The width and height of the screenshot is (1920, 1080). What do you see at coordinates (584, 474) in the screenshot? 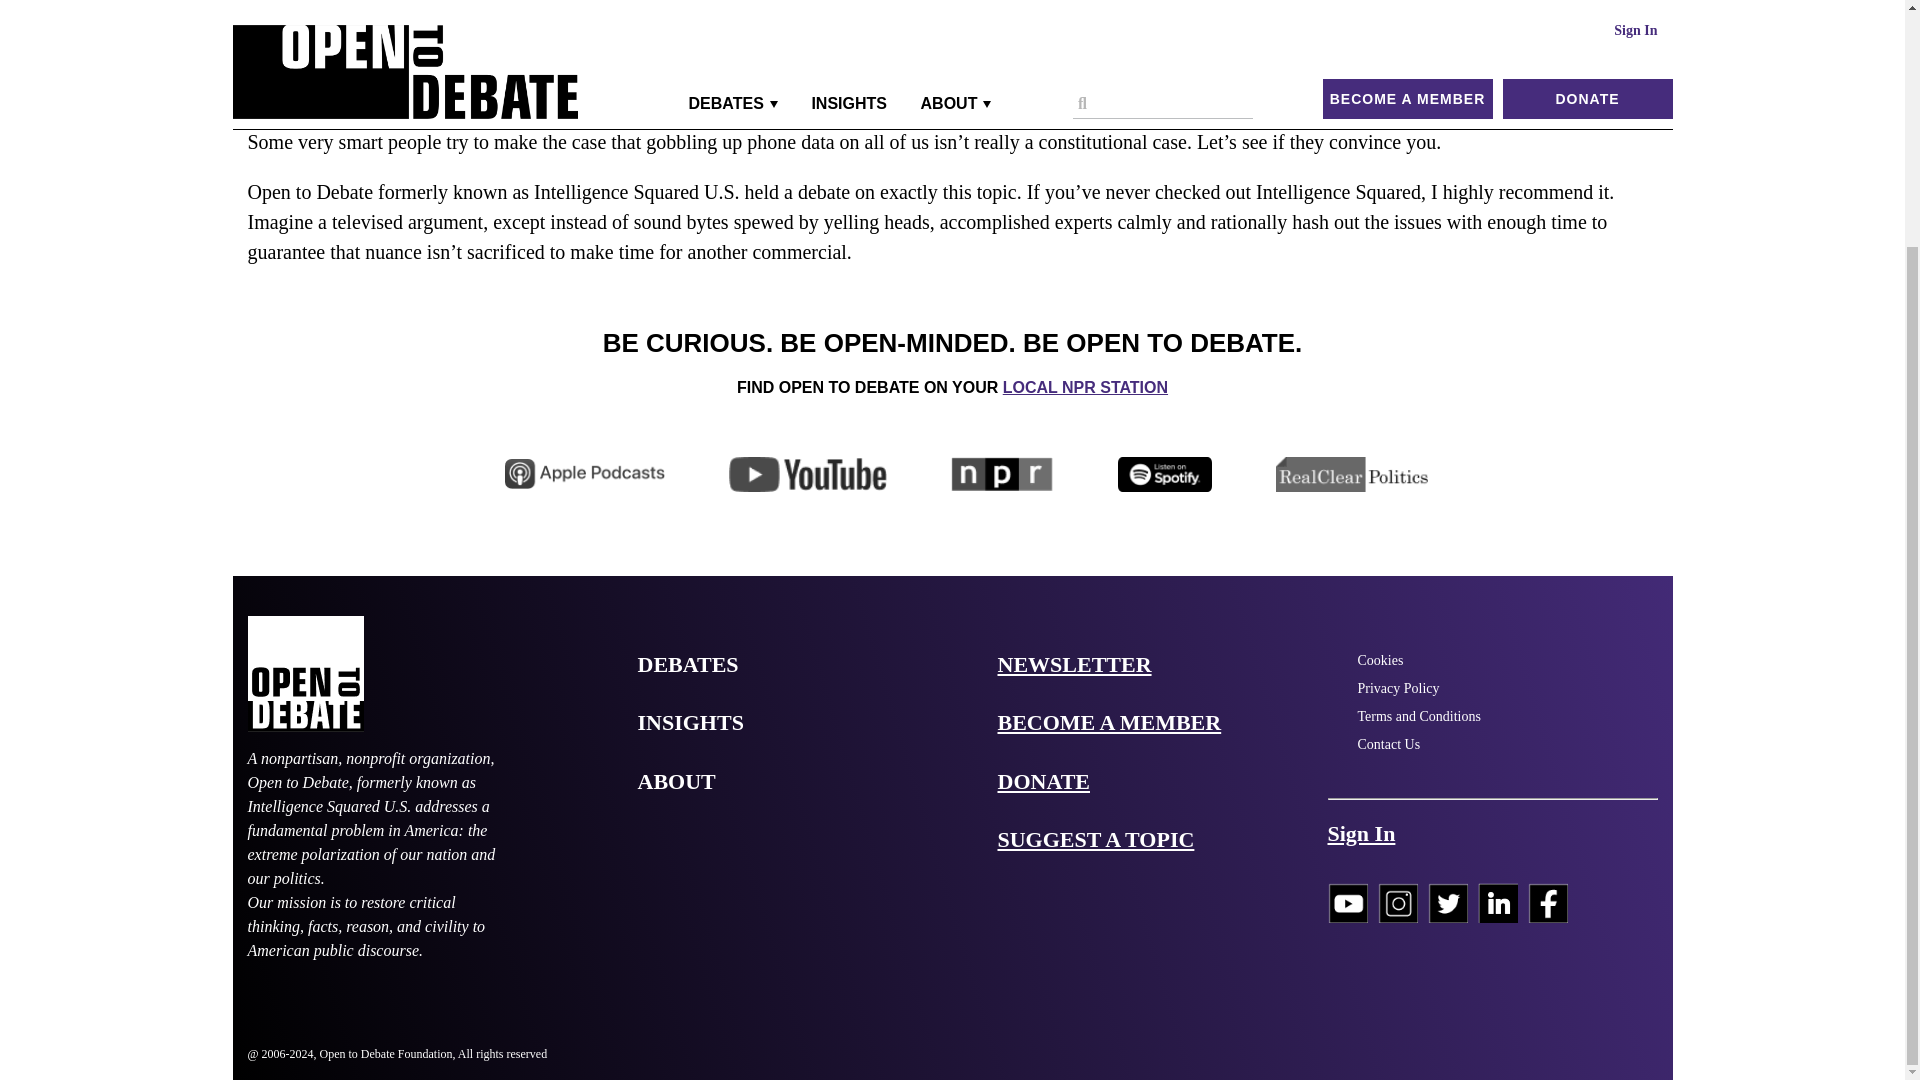
I see `apple` at bounding box center [584, 474].